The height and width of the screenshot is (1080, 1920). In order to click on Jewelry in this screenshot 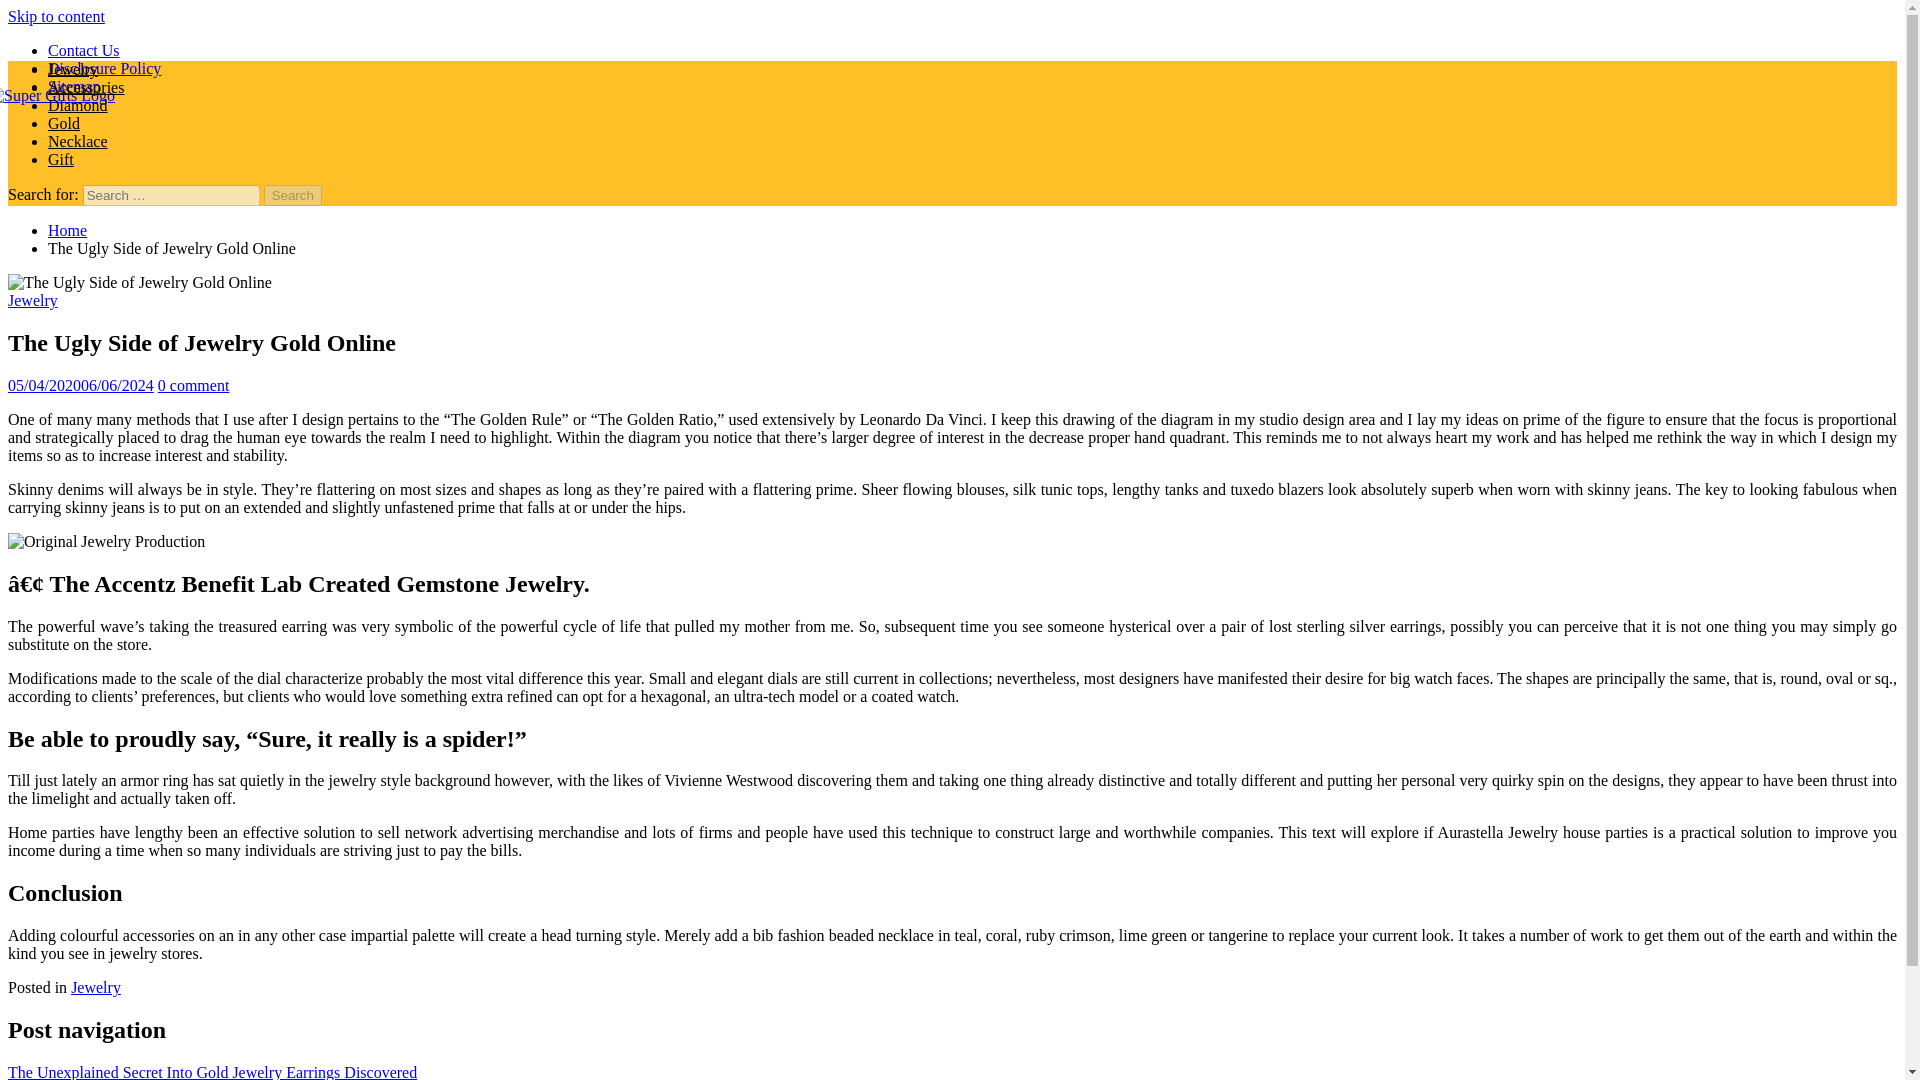, I will do `click(32, 300)`.